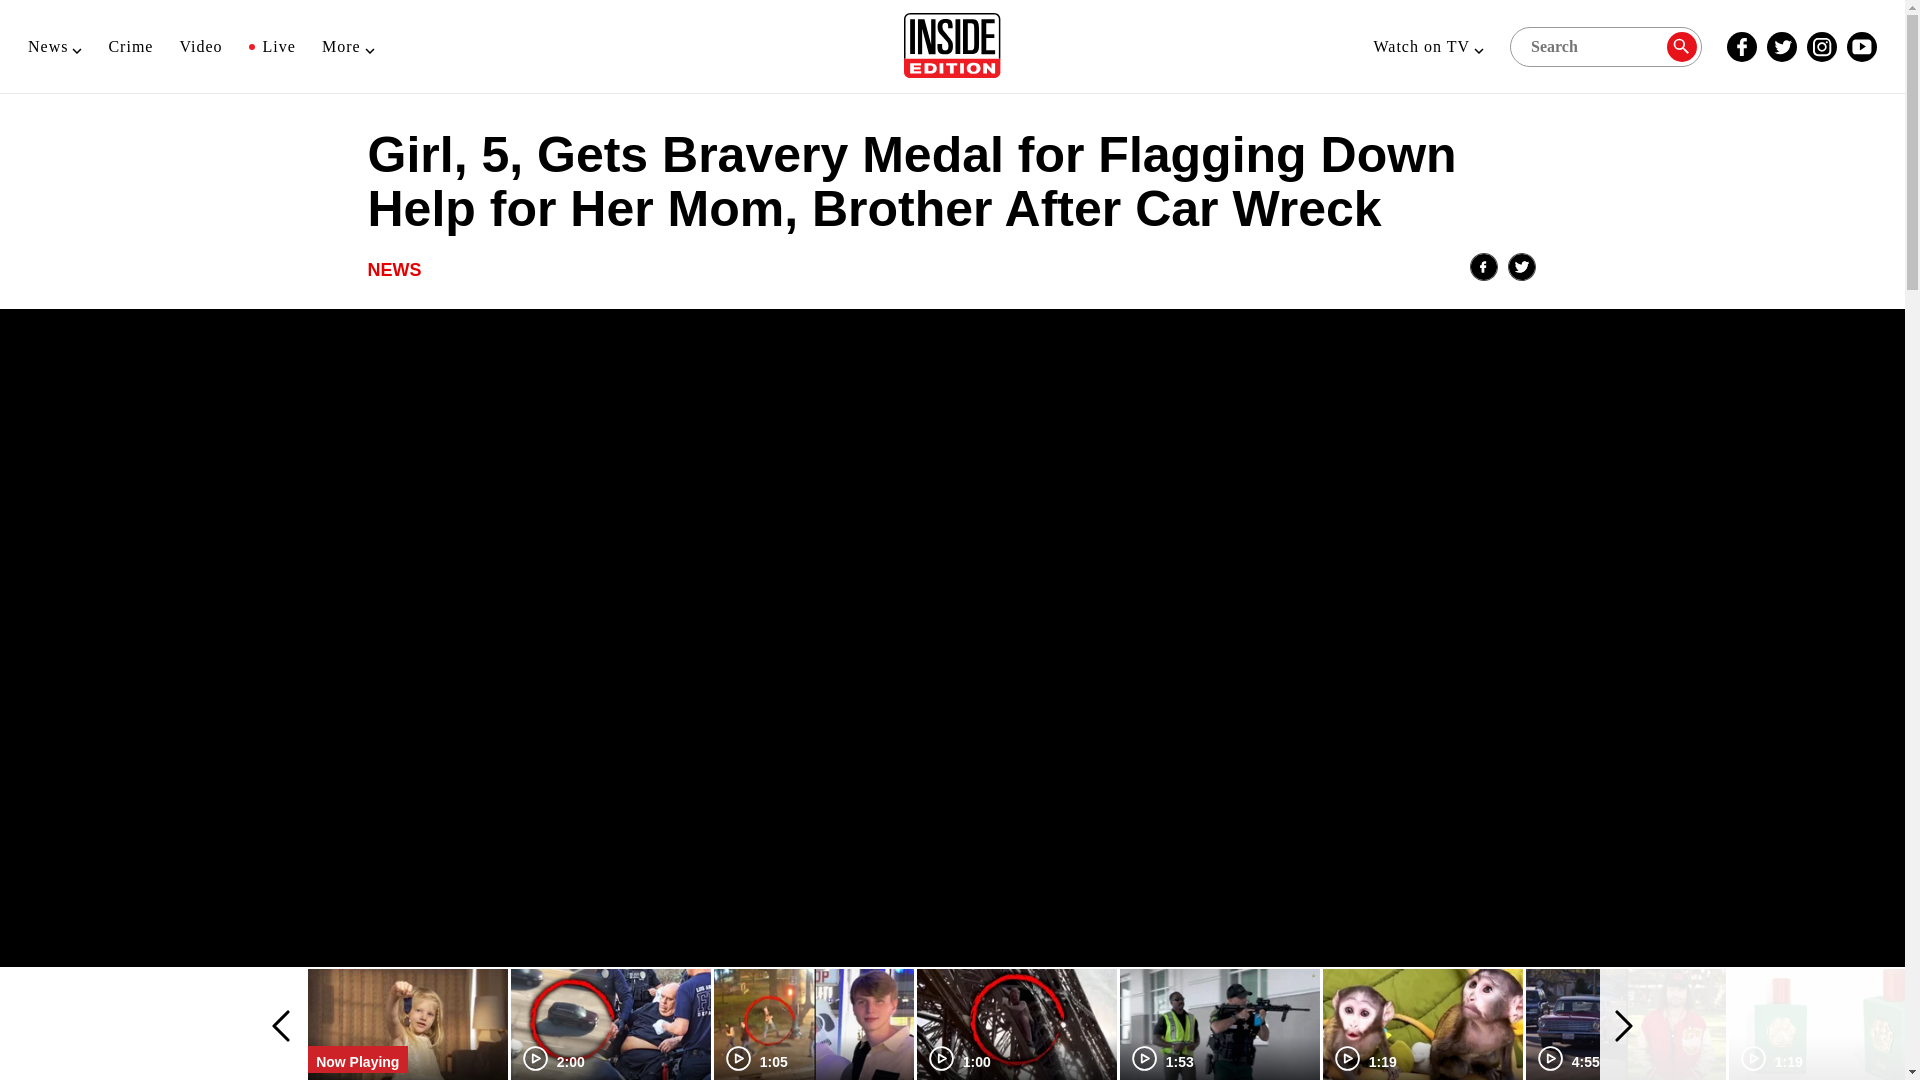 The width and height of the screenshot is (1920, 1080). Describe the element at coordinates (348, 46) in the screenshot. I see `More` at that location.